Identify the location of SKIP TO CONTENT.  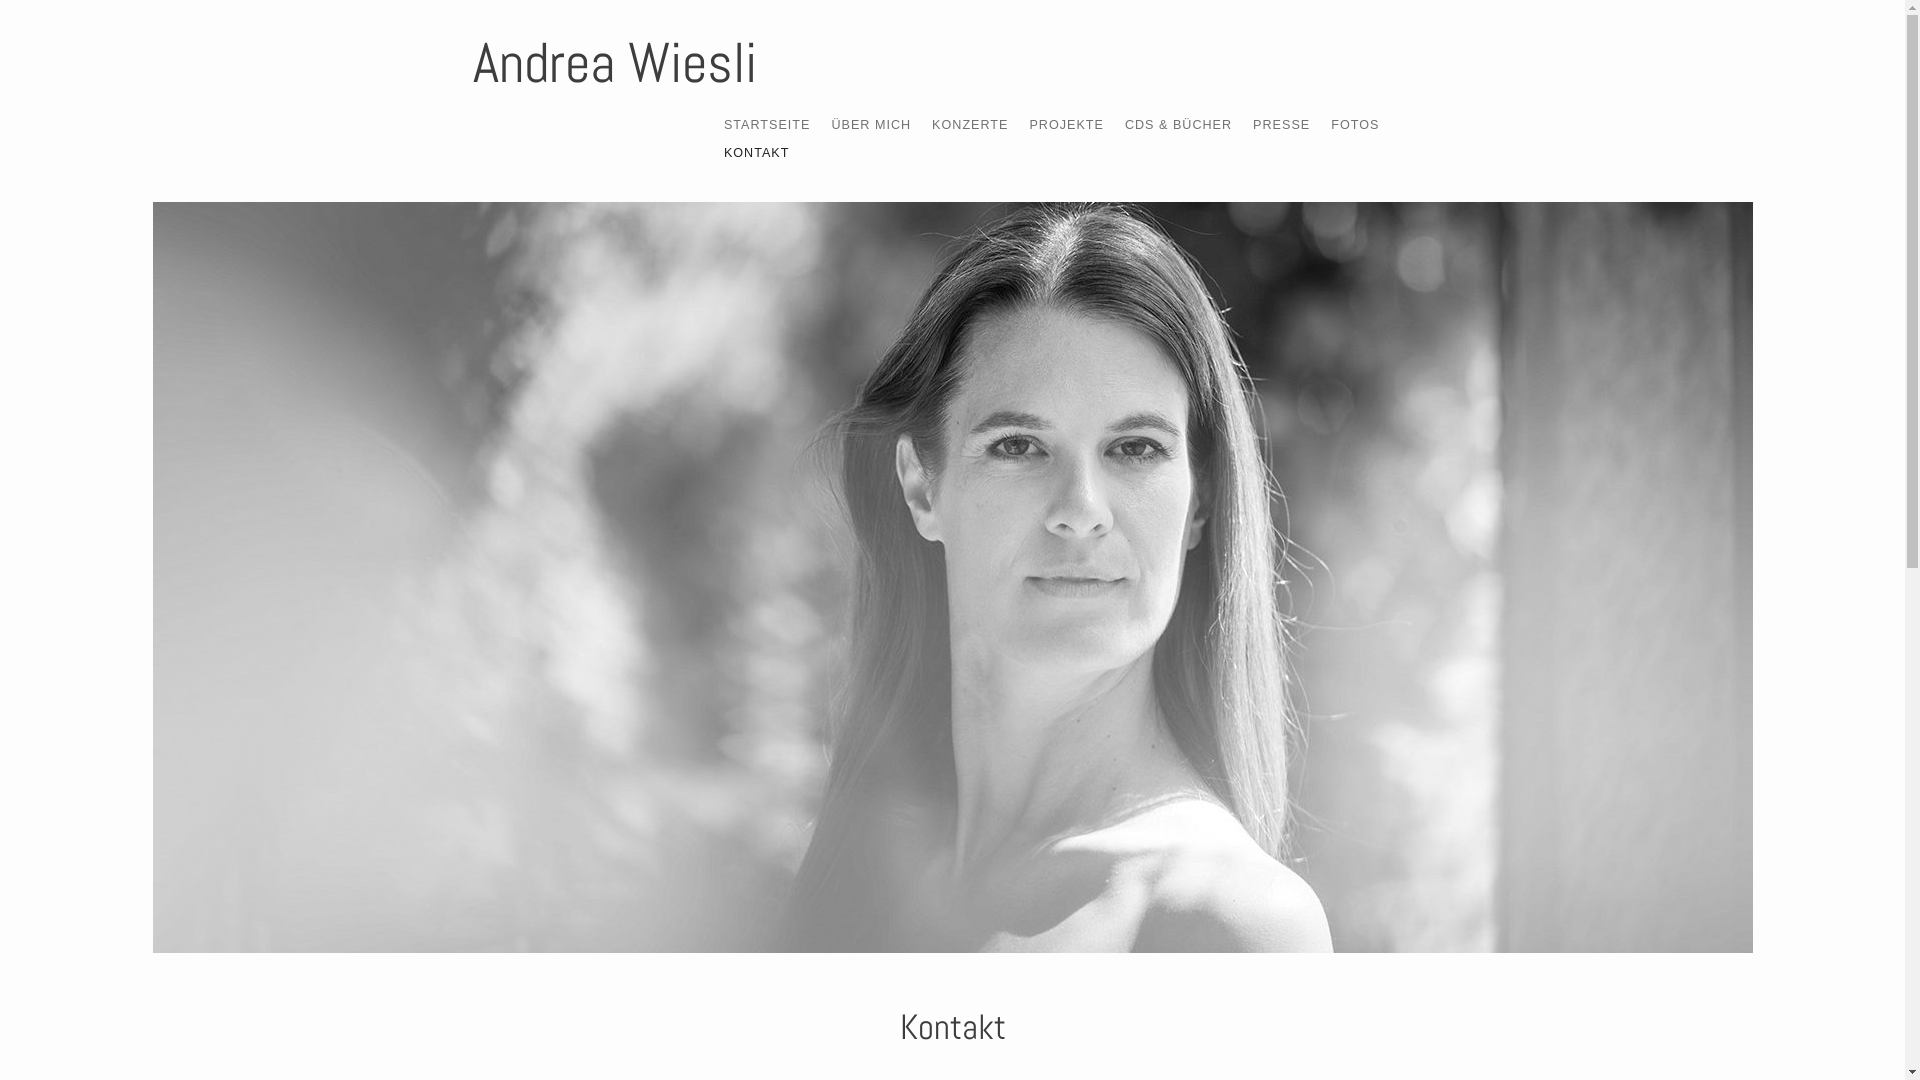
(767, 121).